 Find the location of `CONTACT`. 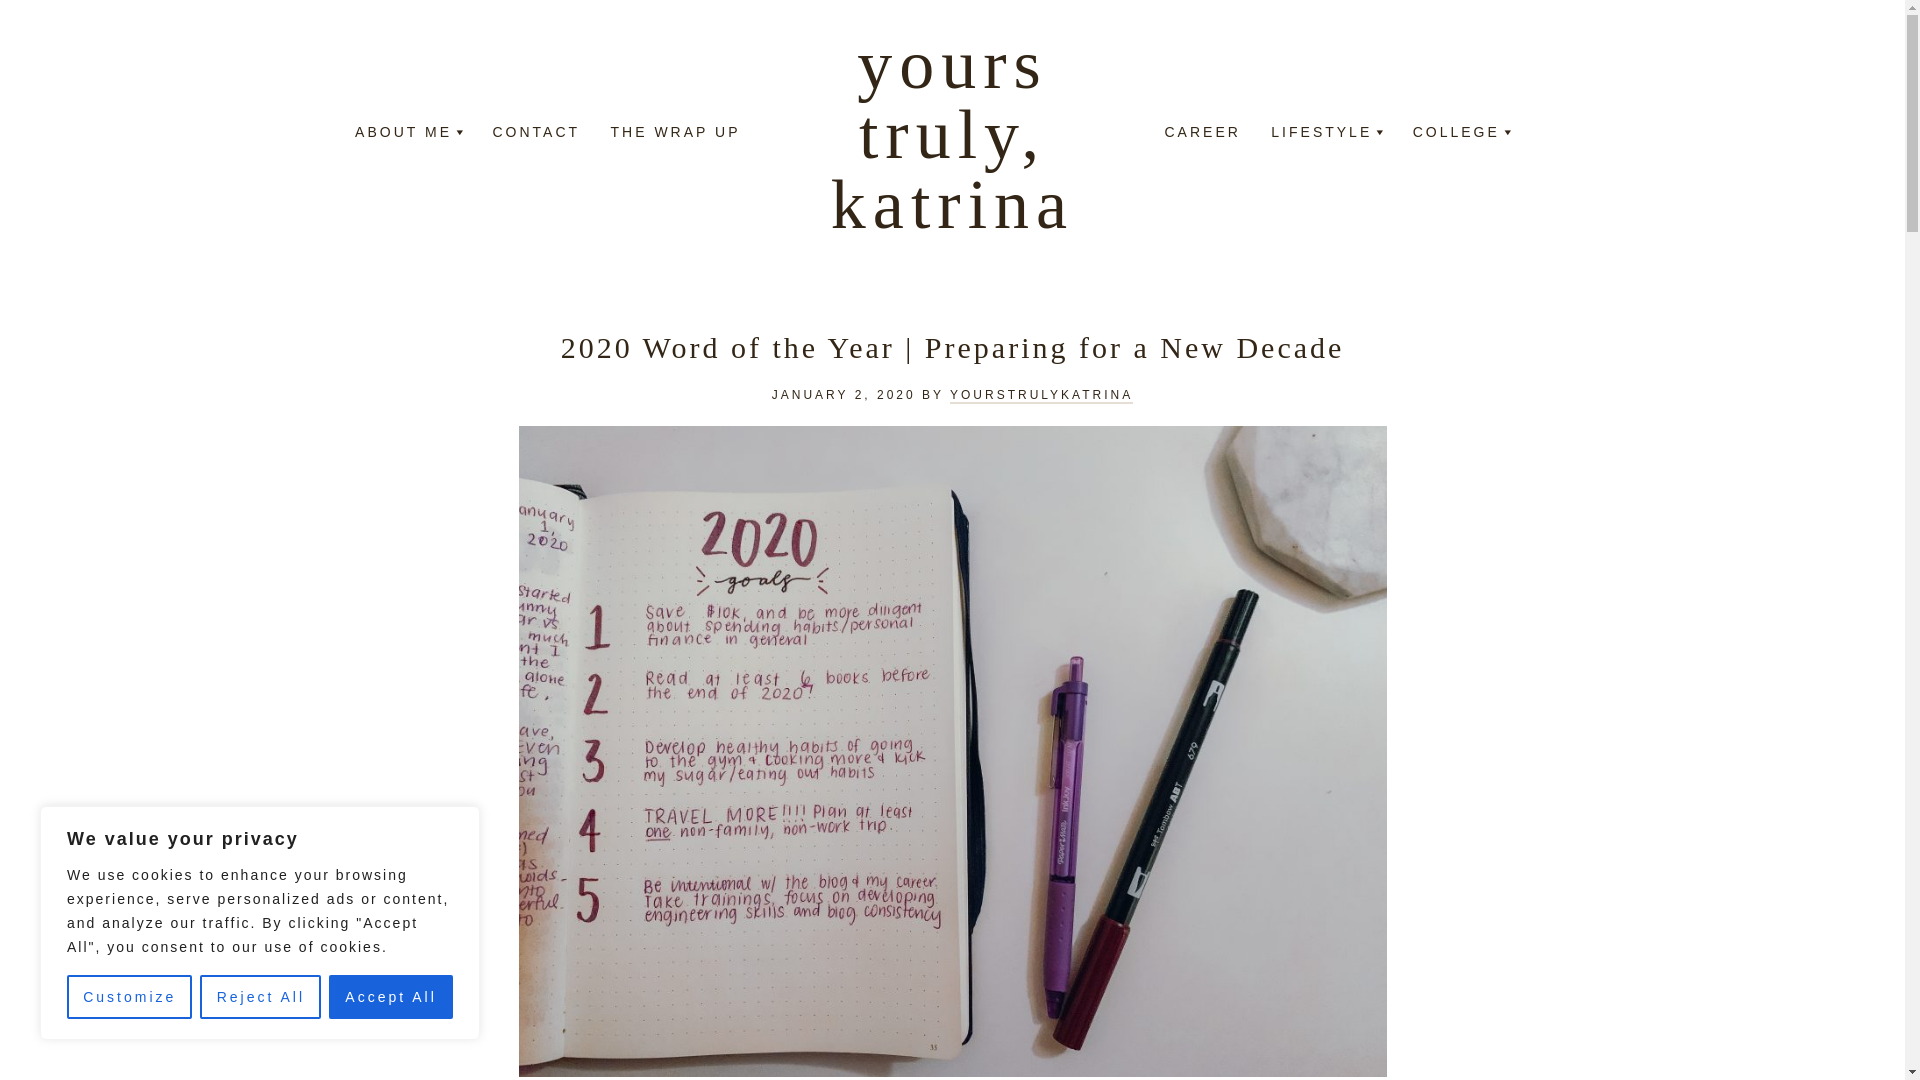

CONTACT is located at coordinates (535, 134).